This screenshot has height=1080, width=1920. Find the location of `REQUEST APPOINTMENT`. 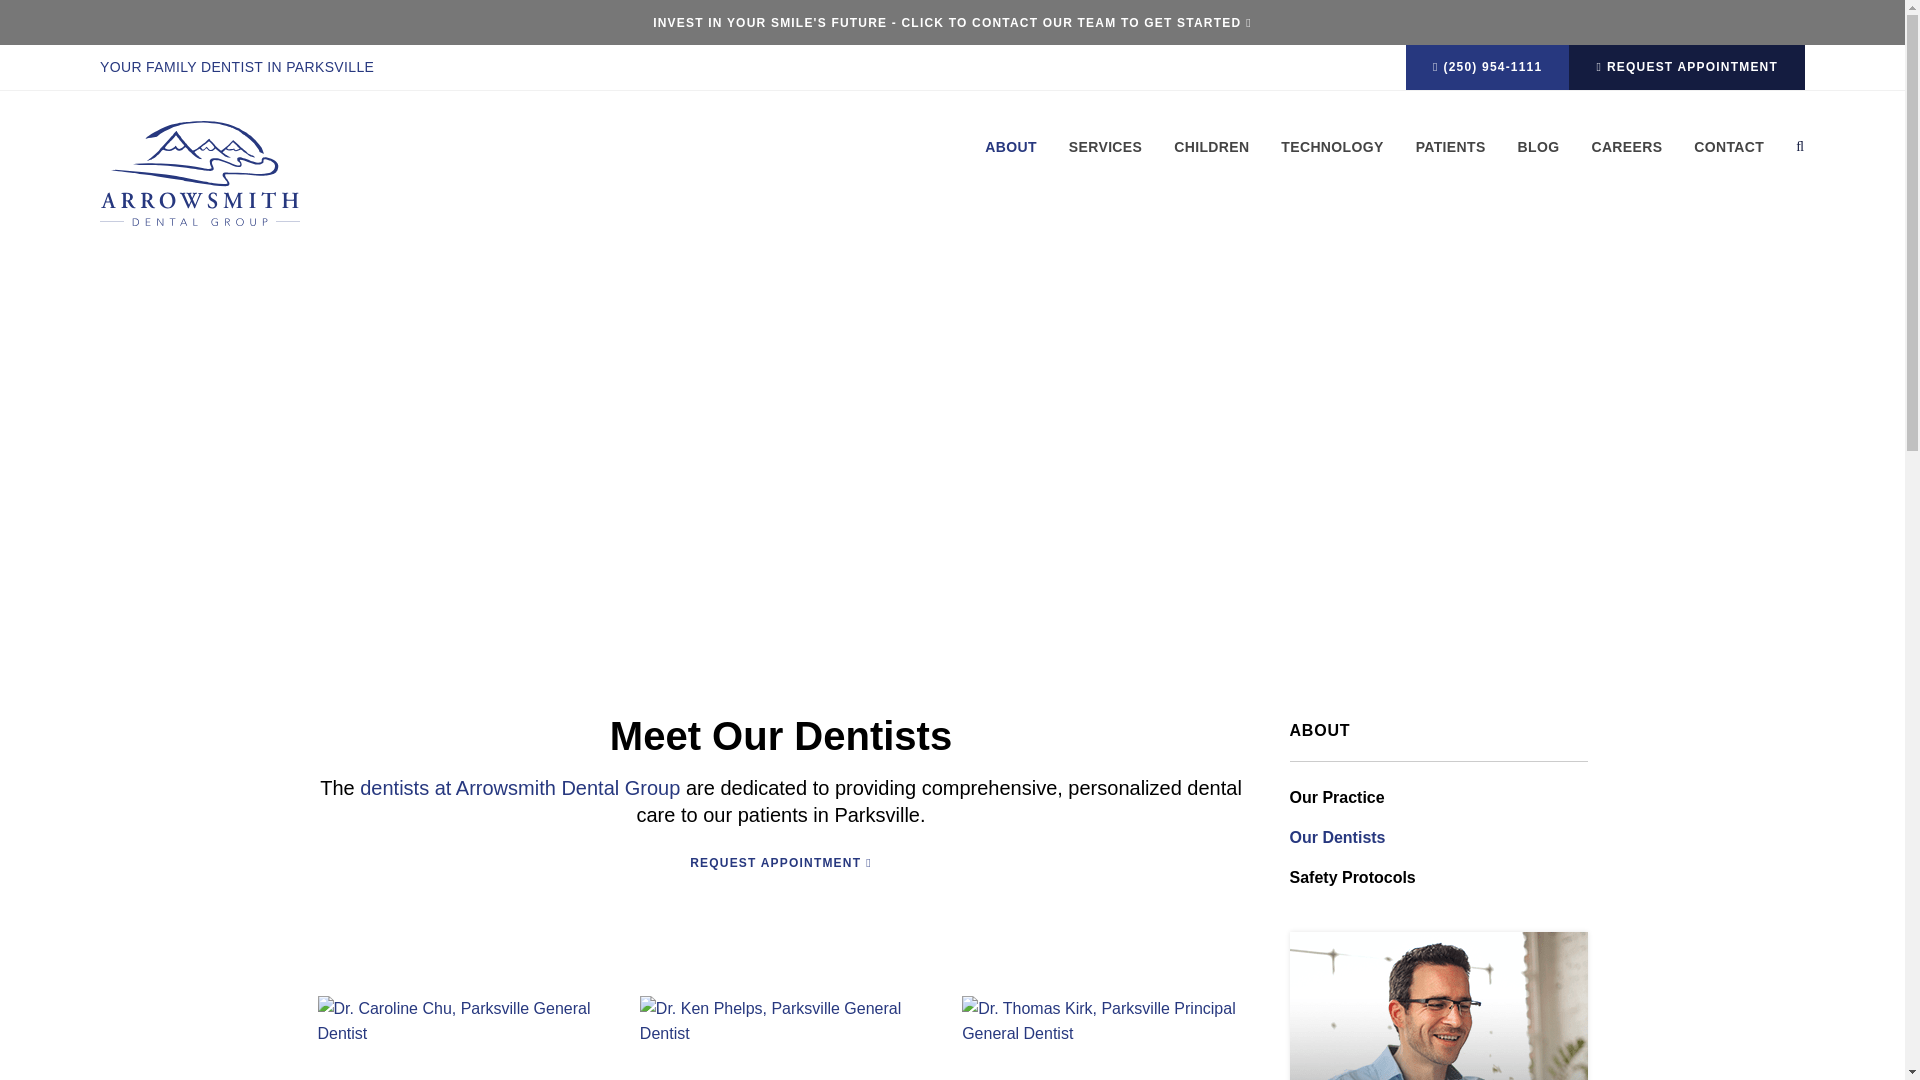

REQUEST APPOINTMENT is located at coordinates (1687, 68).